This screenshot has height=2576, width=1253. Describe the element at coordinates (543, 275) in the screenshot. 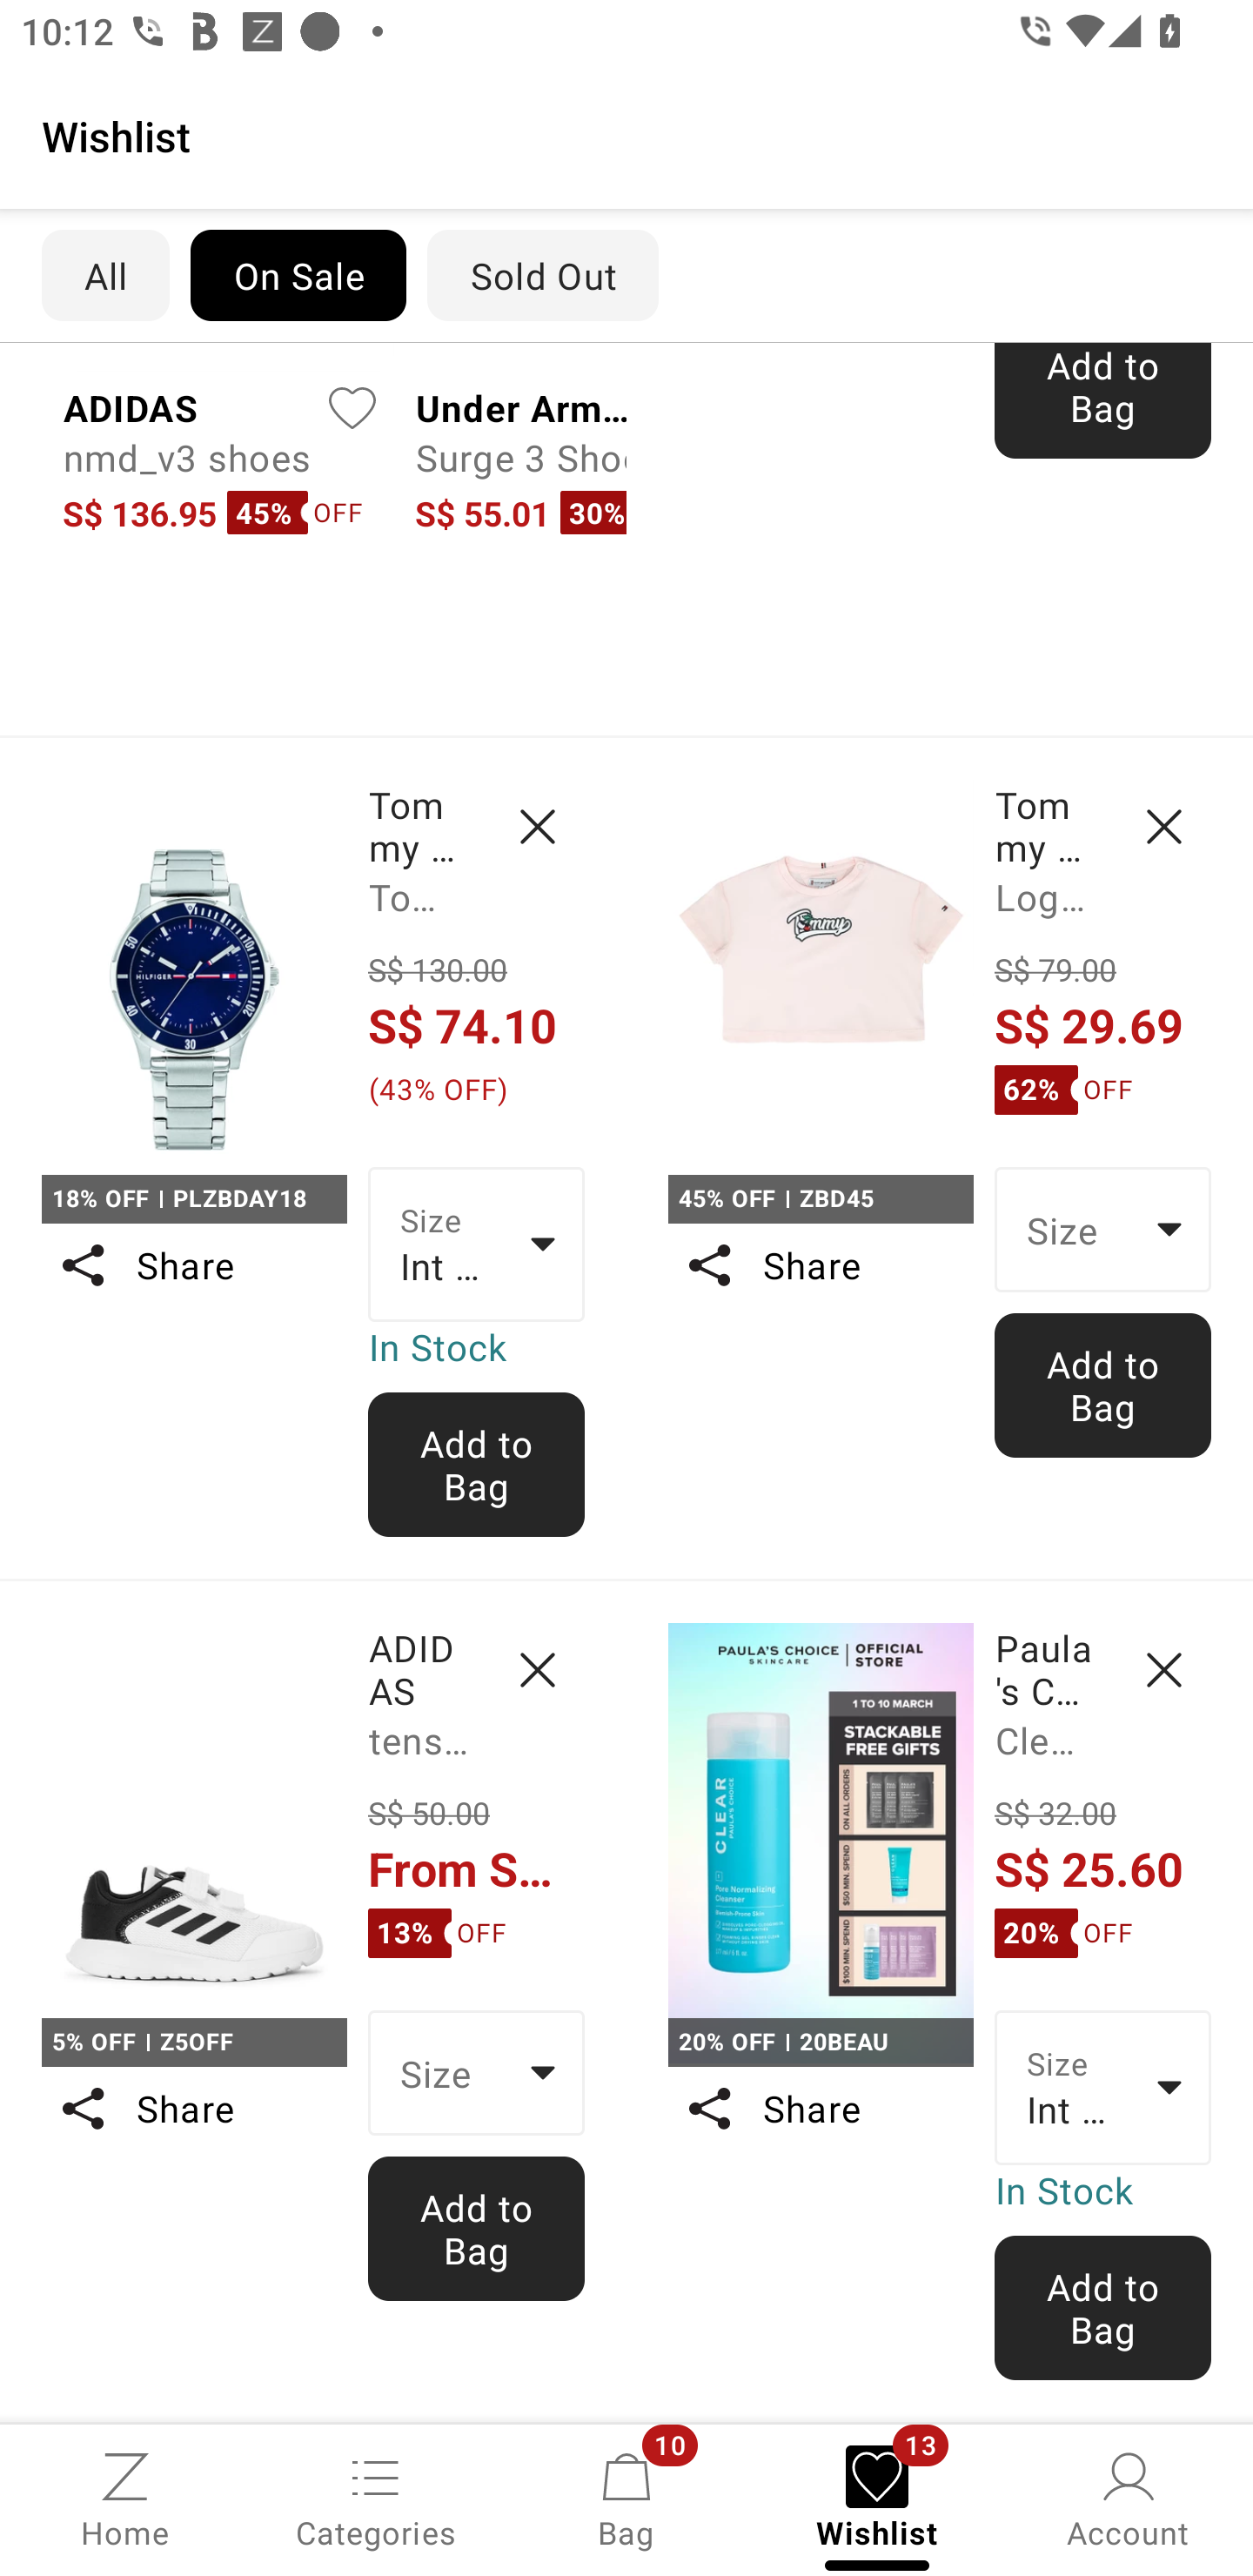

I see `Sold Out` at that location.